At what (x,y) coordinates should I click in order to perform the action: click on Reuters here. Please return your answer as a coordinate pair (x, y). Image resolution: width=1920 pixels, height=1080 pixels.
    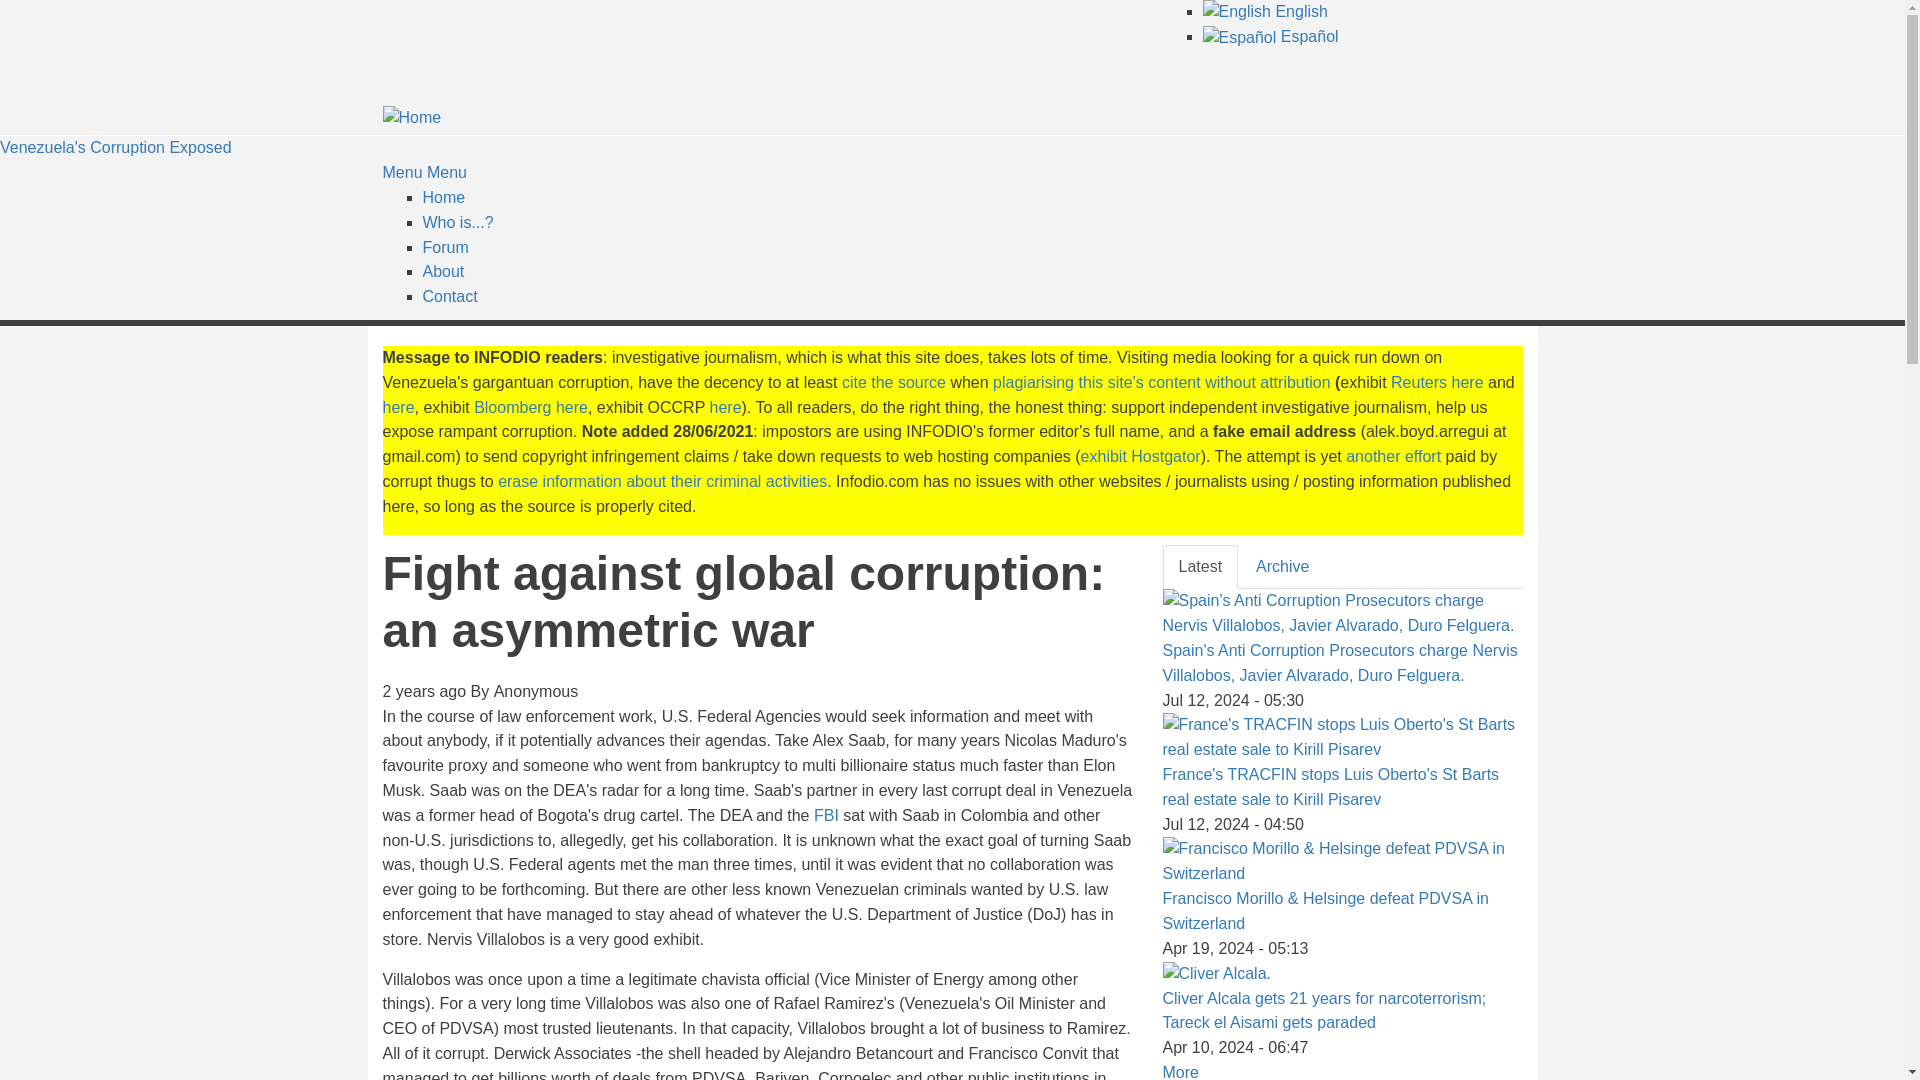
    Looking at the image, I should click on (1437, 382).